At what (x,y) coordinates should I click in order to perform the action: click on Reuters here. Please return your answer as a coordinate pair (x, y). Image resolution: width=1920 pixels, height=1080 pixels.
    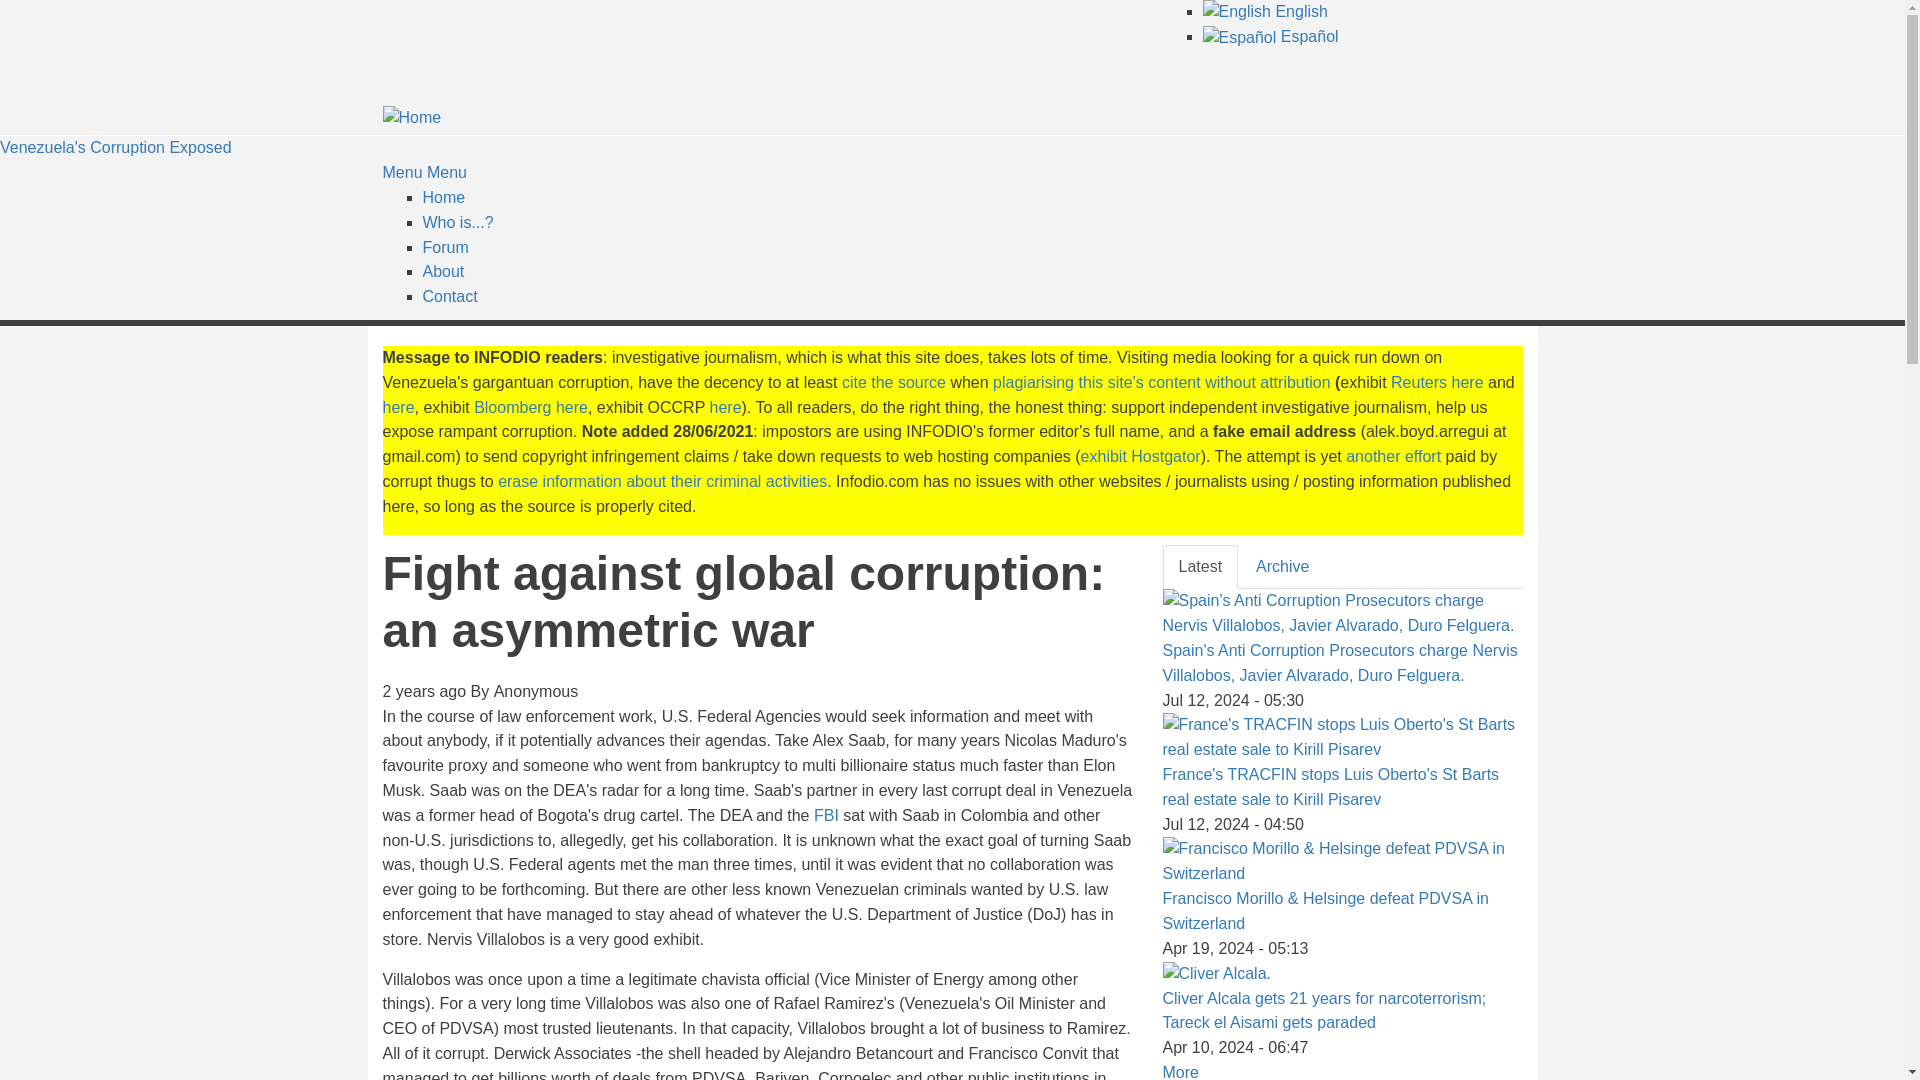
    Looking at the image, I should click on (1437, 382).